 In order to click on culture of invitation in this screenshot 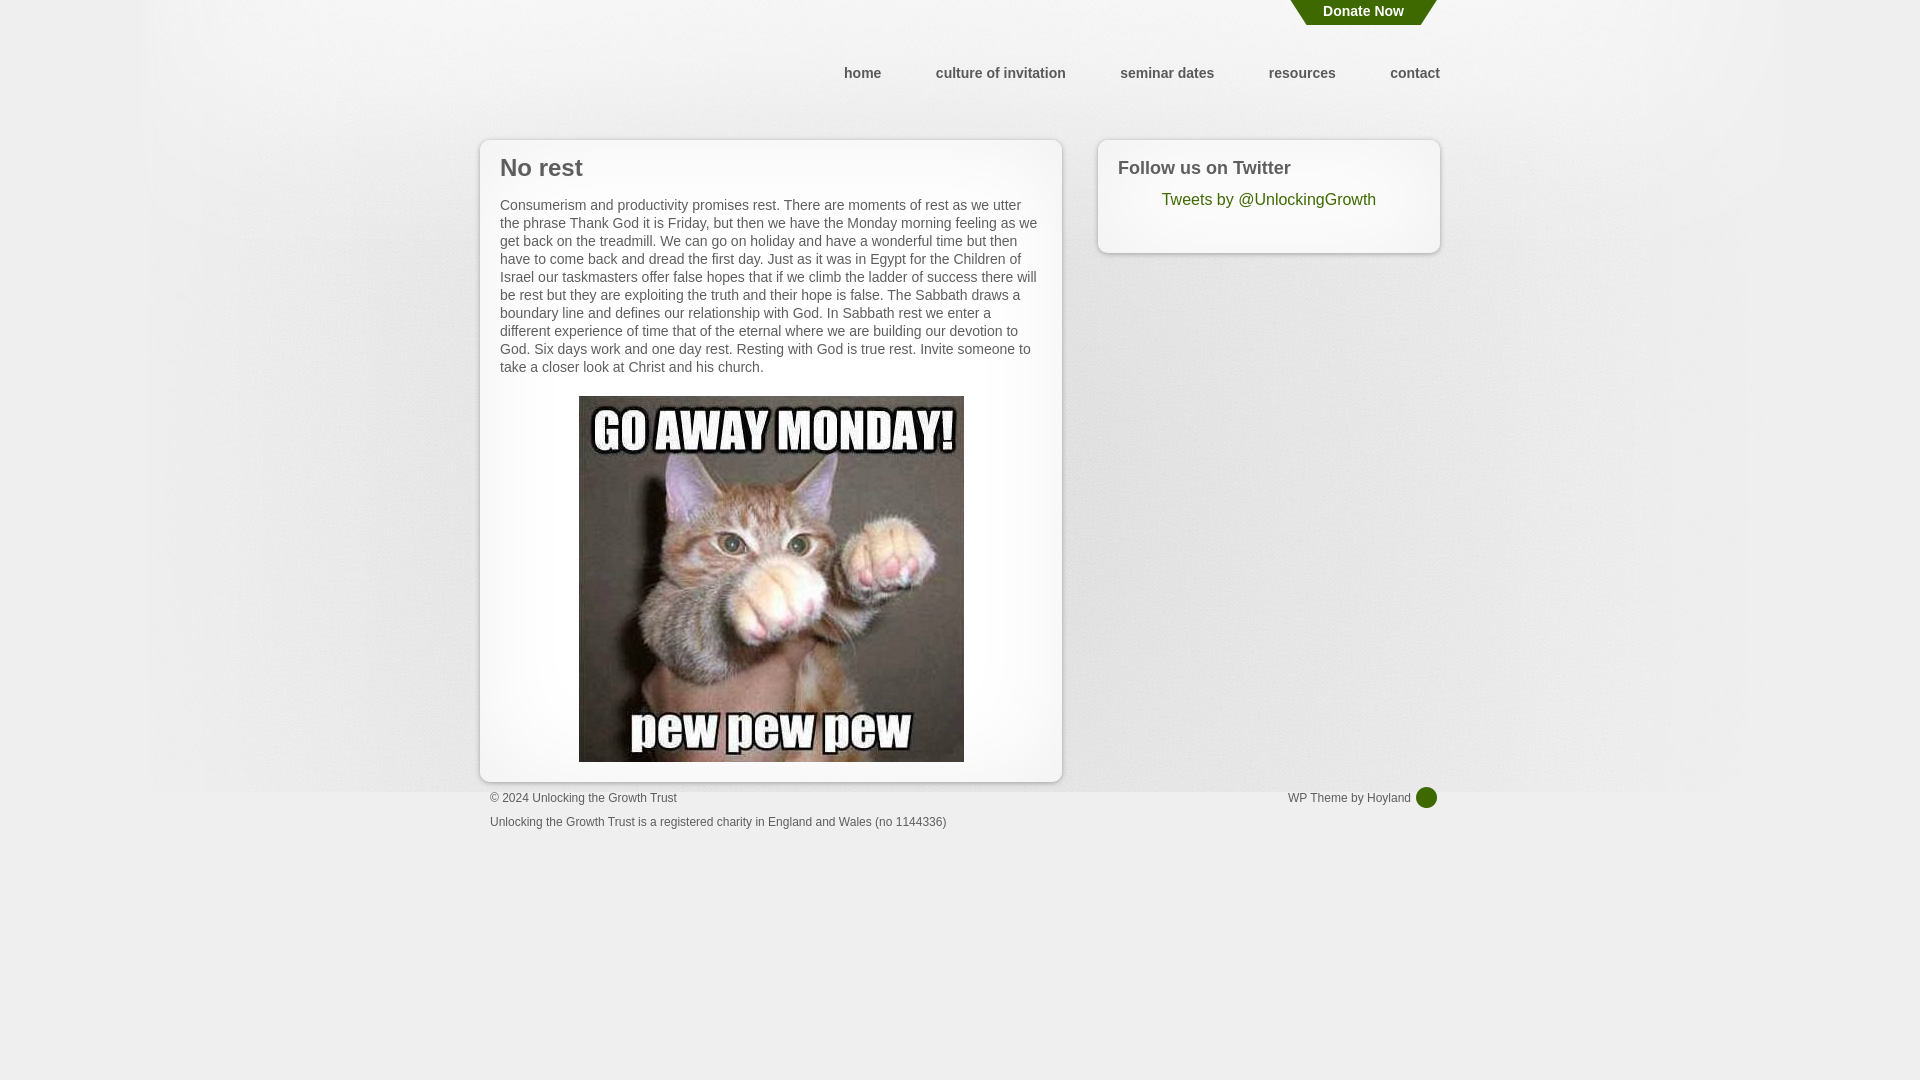, I will do `click(1000, 72)`.